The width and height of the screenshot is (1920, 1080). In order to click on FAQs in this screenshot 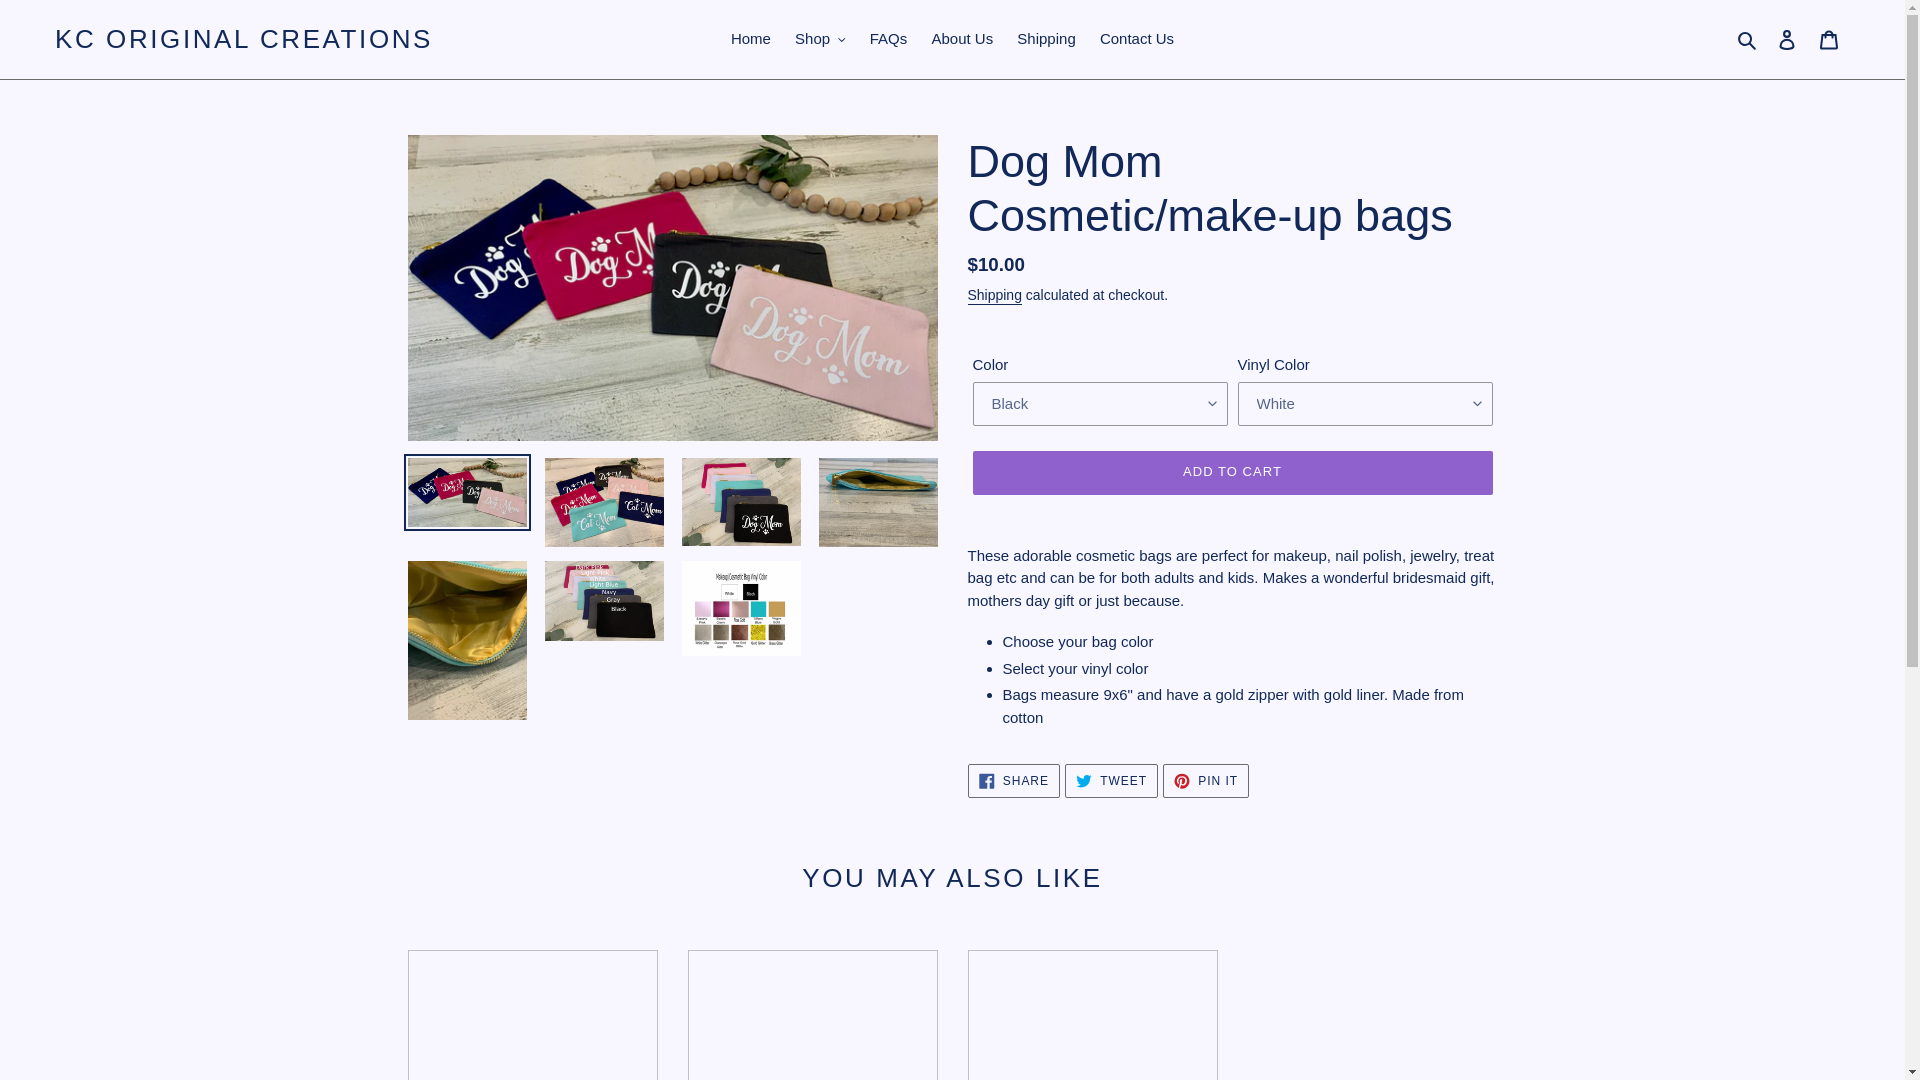, I will do `click(888, 39)`.